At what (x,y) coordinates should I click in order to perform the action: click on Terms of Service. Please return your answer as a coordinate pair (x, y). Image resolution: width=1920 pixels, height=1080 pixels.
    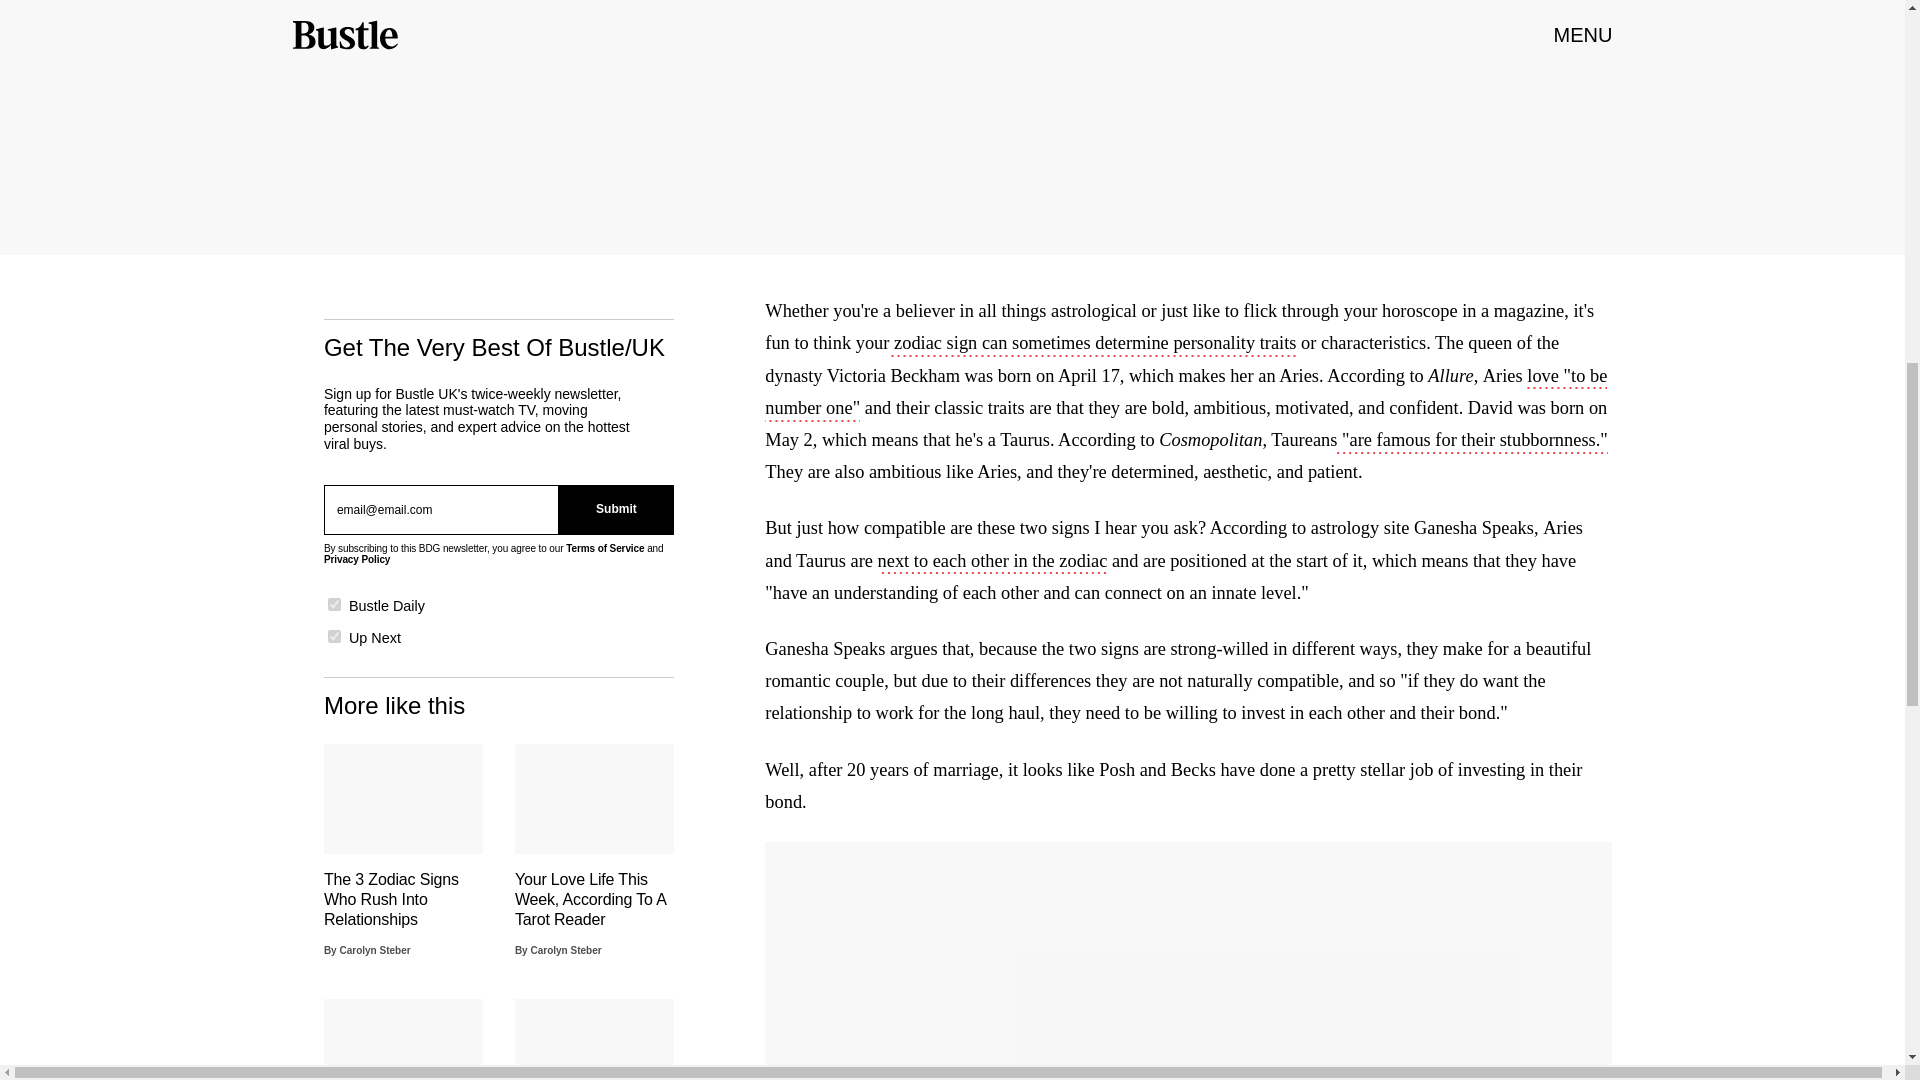
    Looking at the image, I should click on (604, 548).